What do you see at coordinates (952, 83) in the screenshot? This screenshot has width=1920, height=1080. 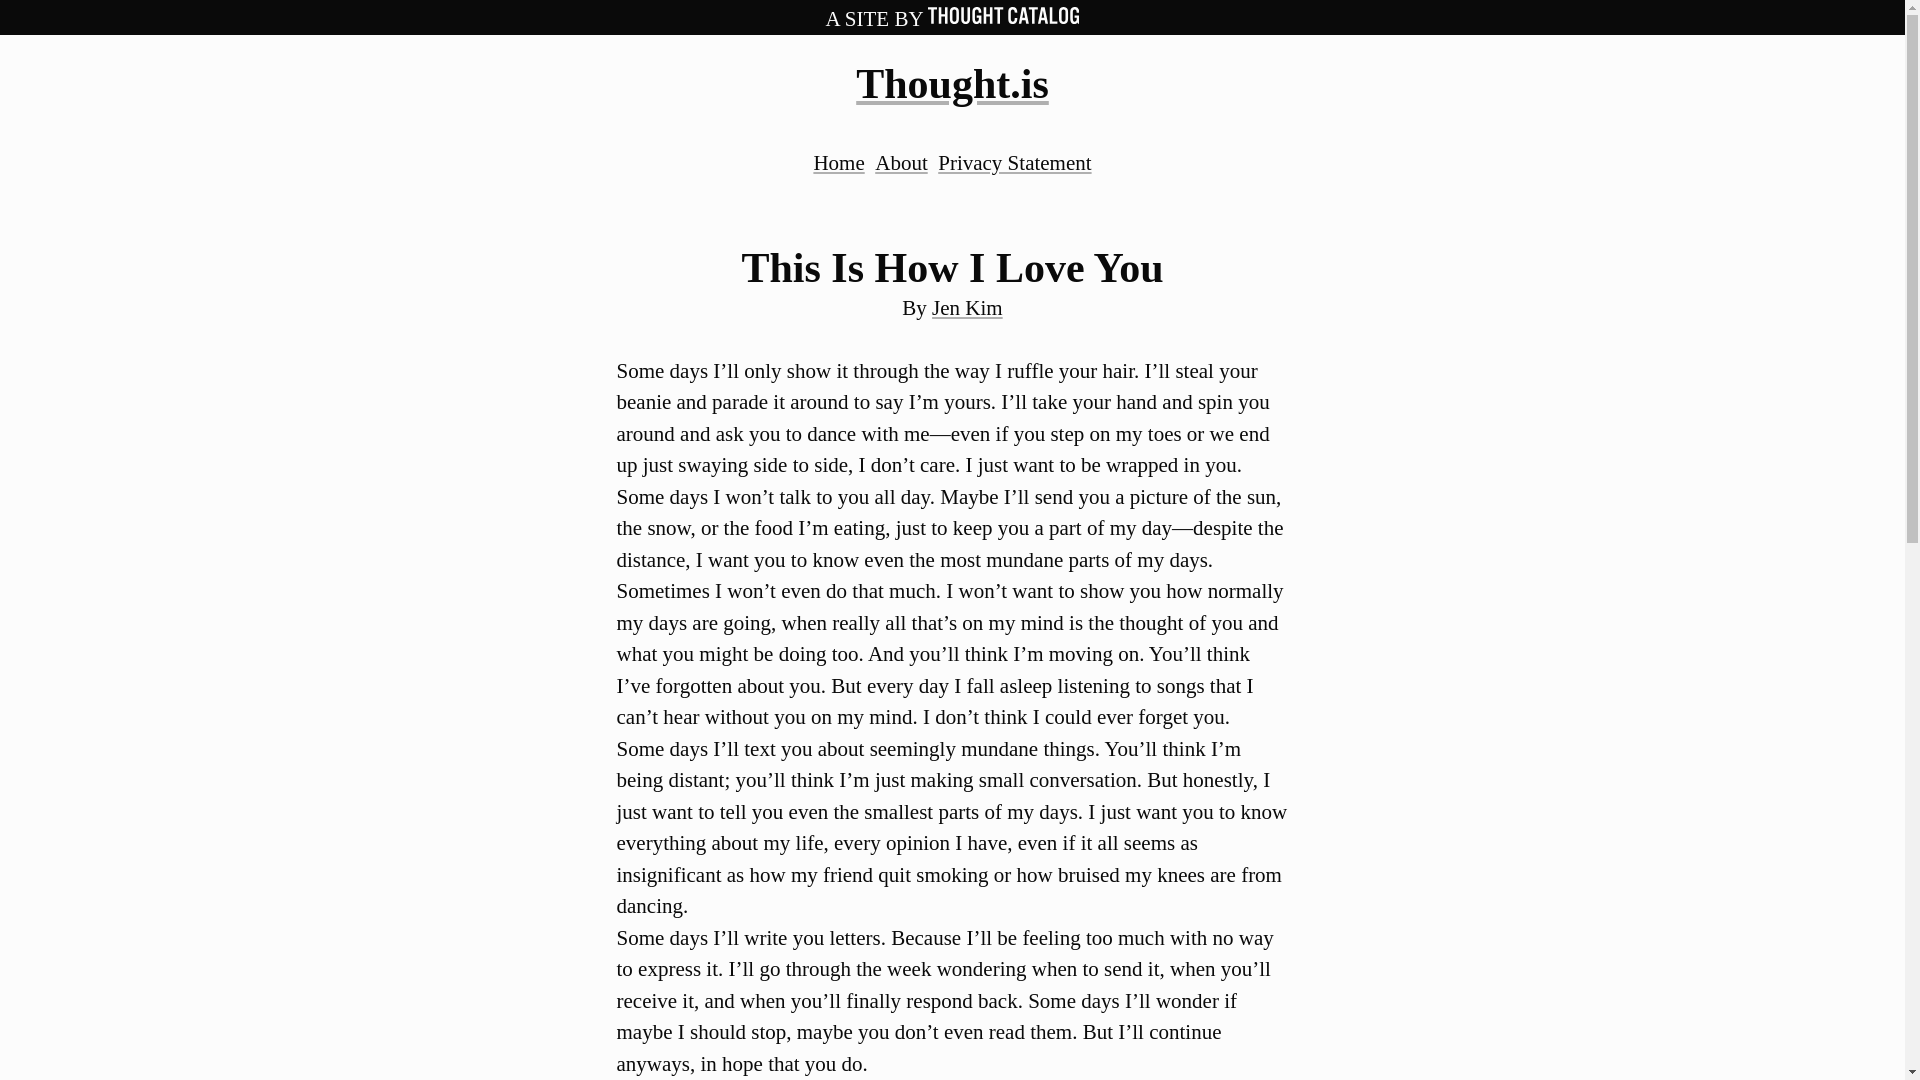 I see `Thought.is` at bounding box center [952, 83].